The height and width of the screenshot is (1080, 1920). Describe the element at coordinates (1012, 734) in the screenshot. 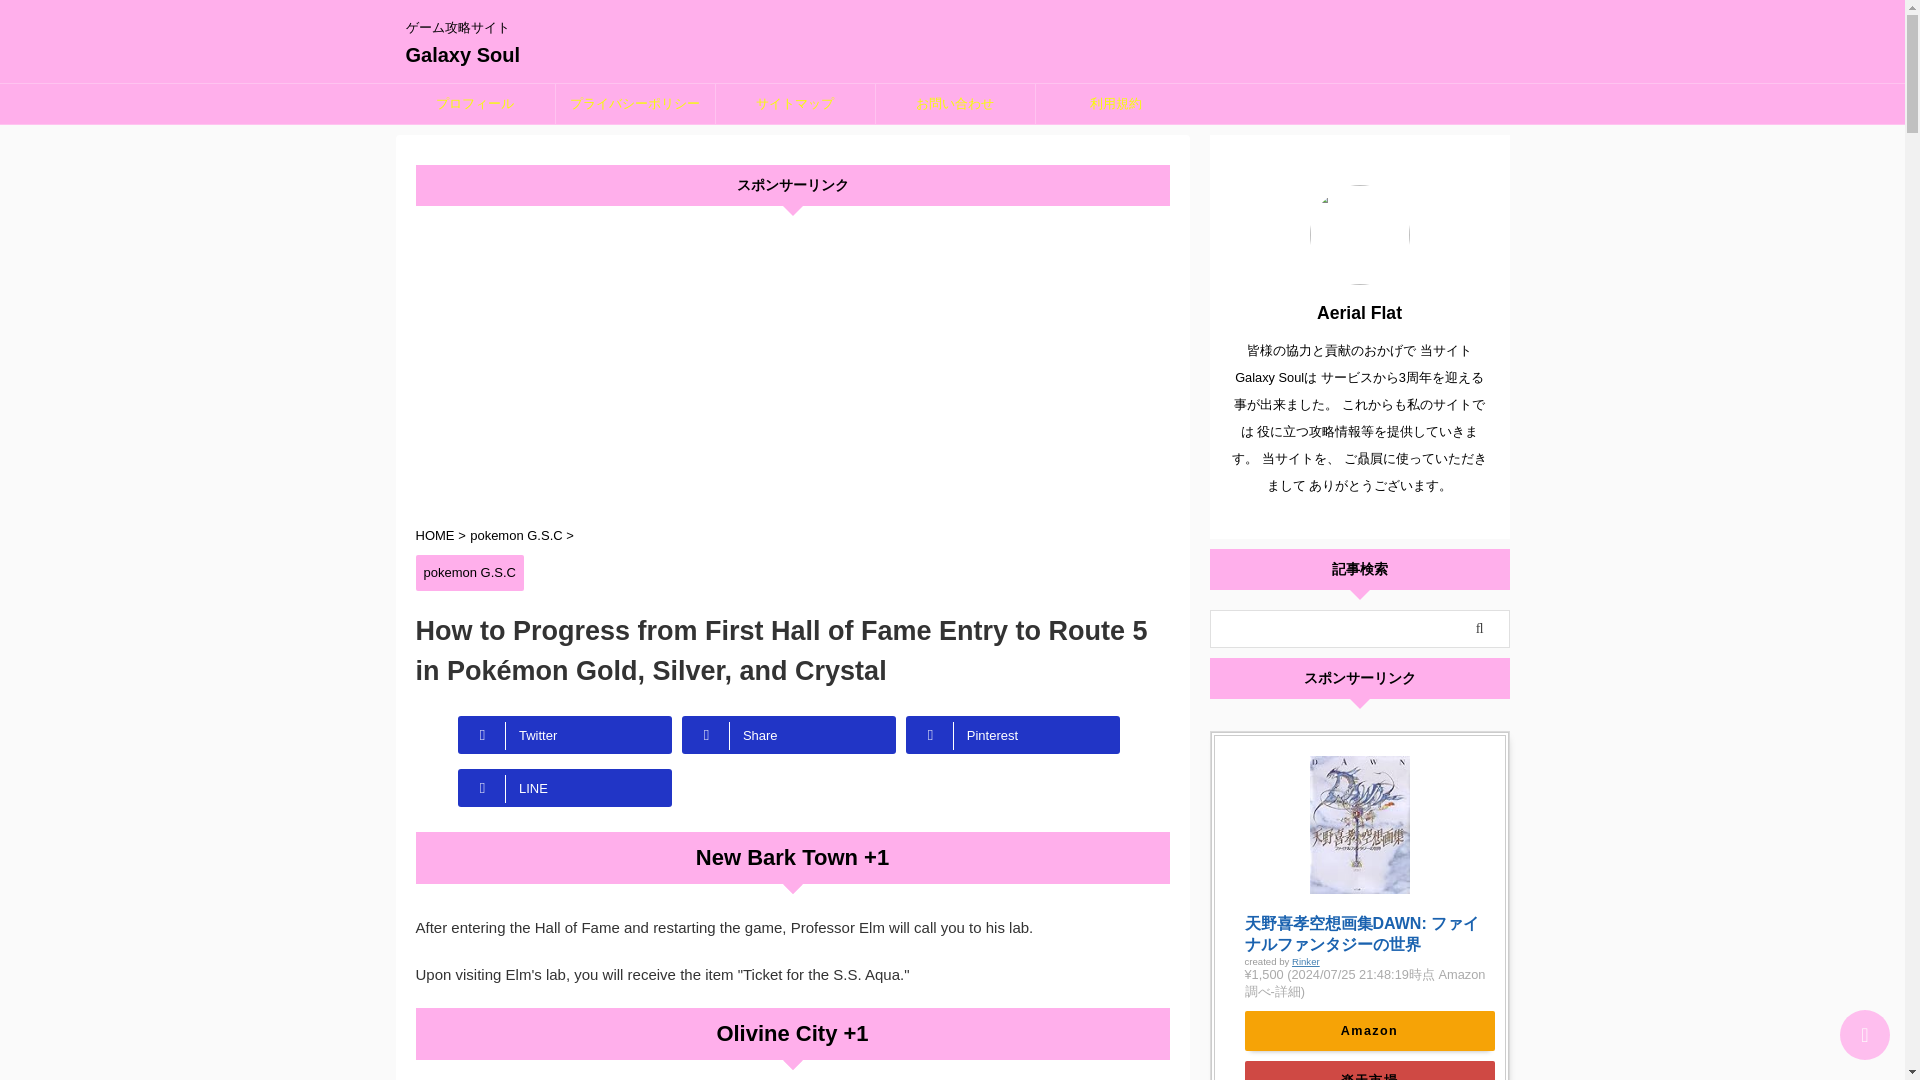

I see `Pinterest` at that location.